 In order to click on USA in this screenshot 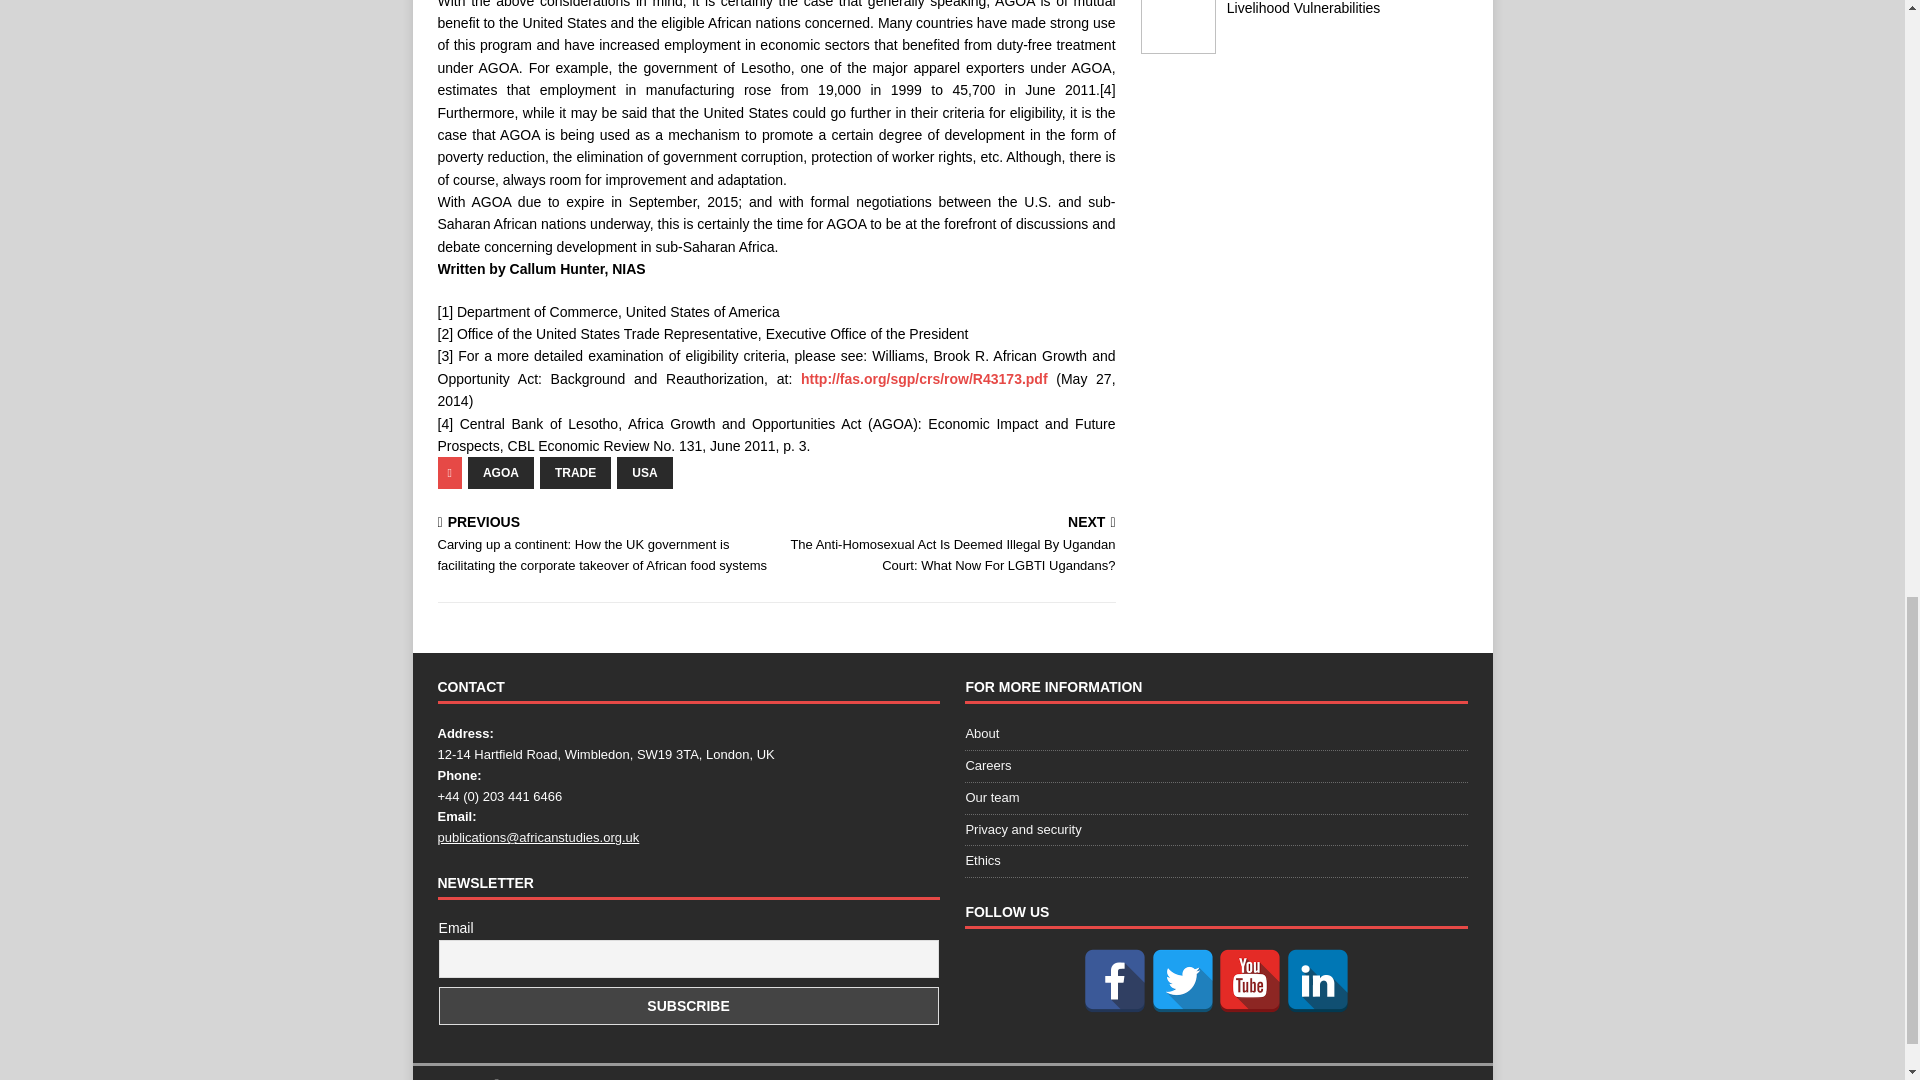, I will do `click(644, 472)`.